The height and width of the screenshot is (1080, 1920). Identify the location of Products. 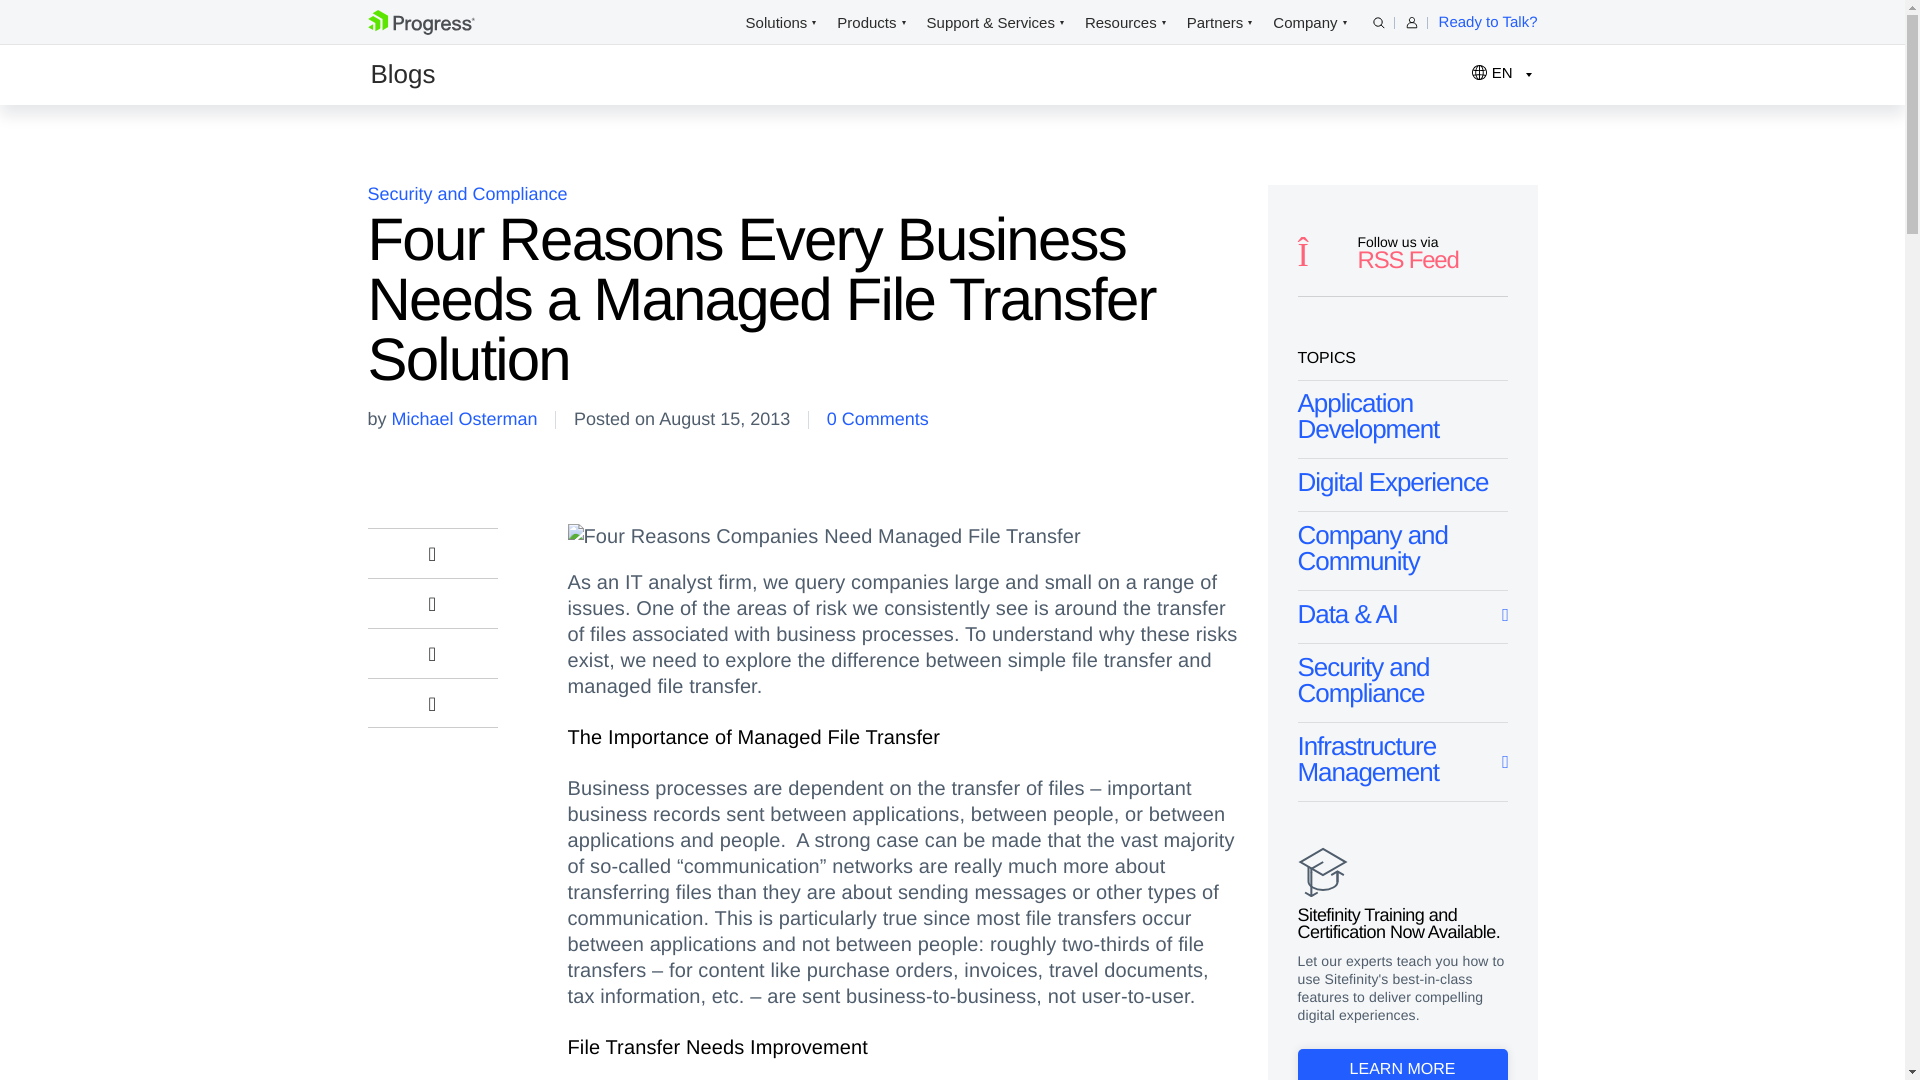
(866, 22).